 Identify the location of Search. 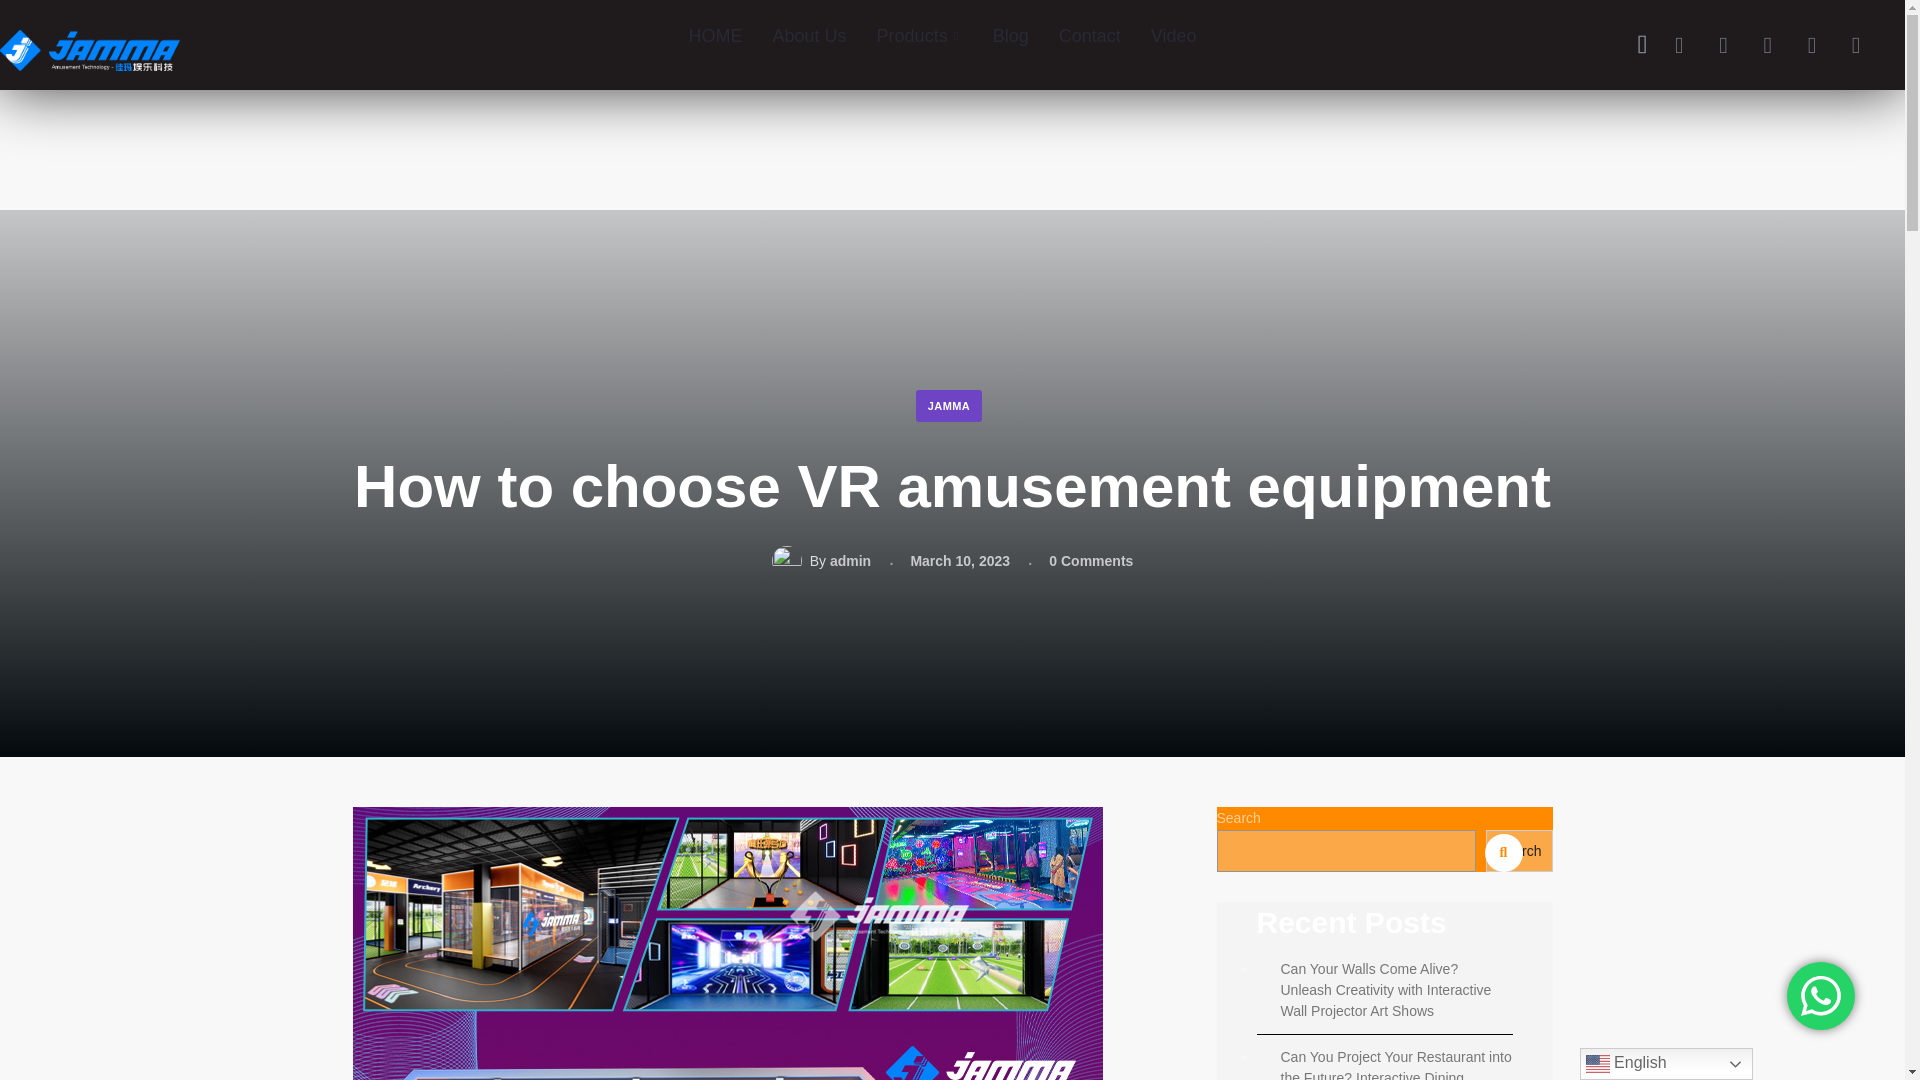
(32, 11).